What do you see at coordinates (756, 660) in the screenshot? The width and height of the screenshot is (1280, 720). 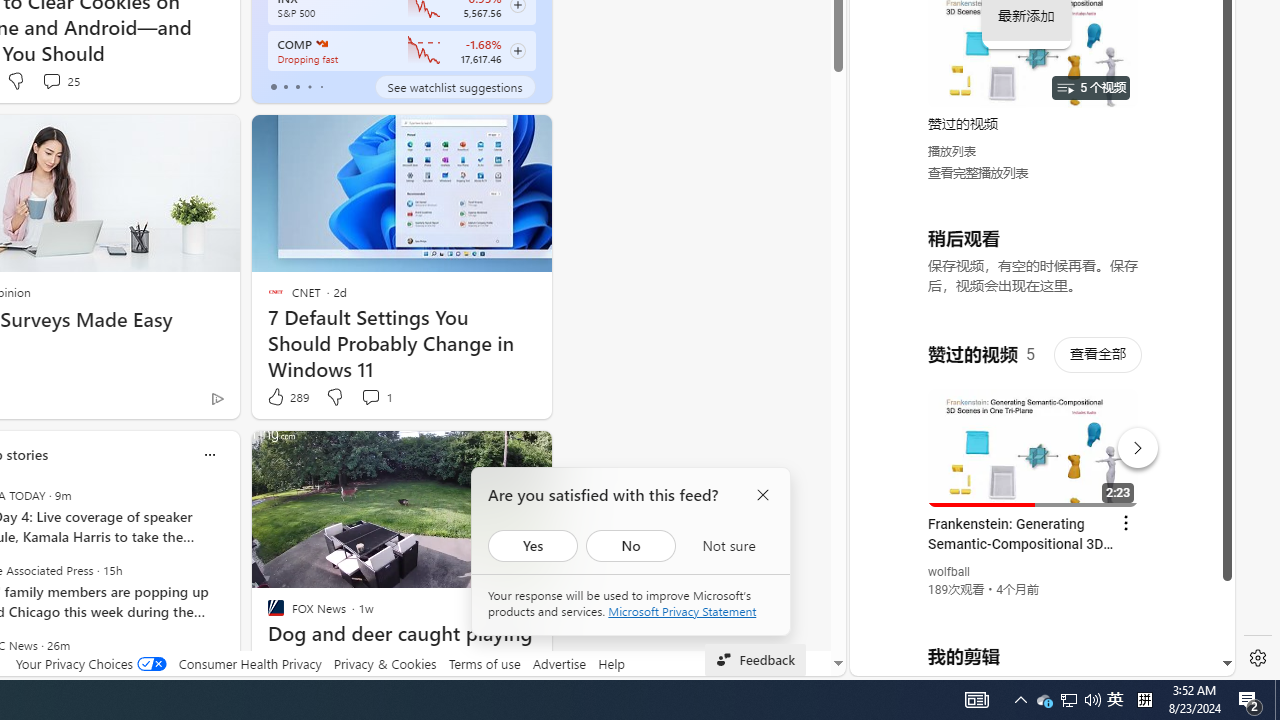 I see `Feedback` at bounding box center [756, 660].